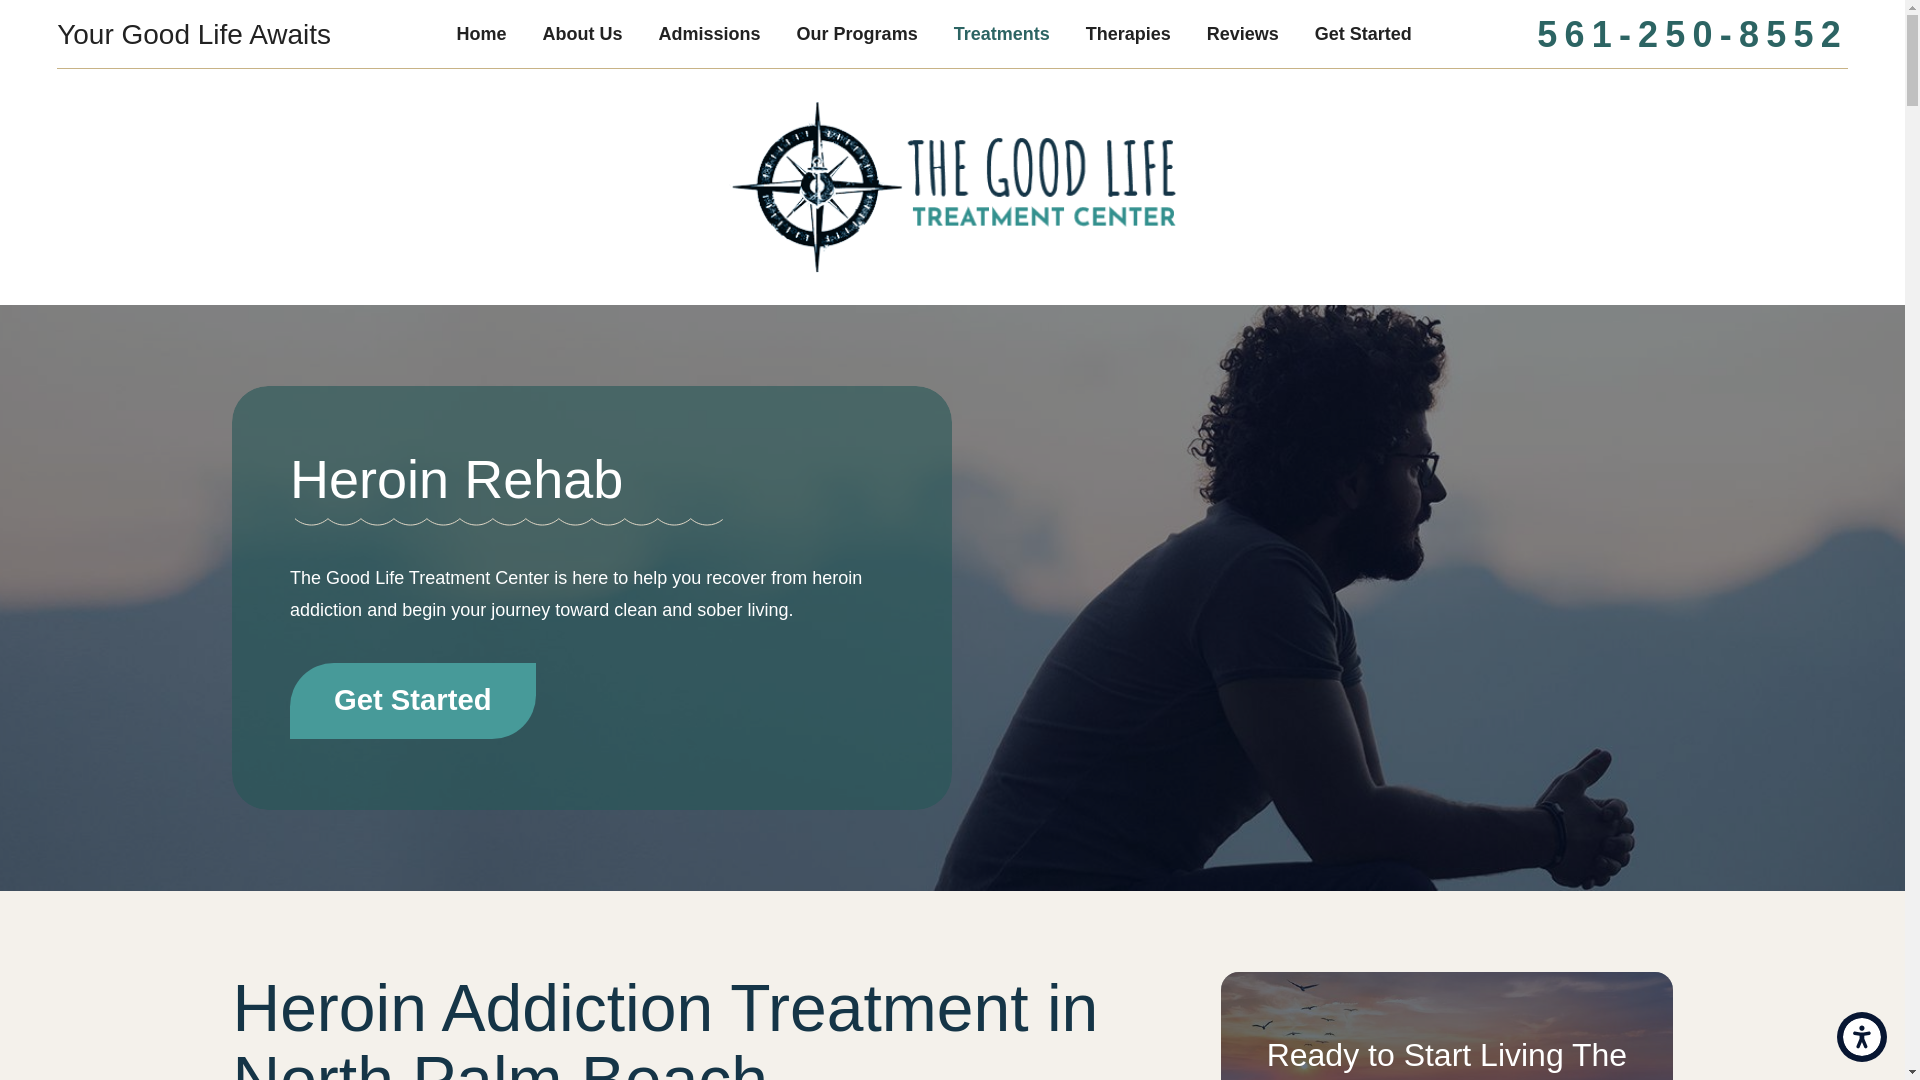  Describe the element at coordinates (1862, 1036) in the screenshot. I see `Open the accessibility options menu` at that location.